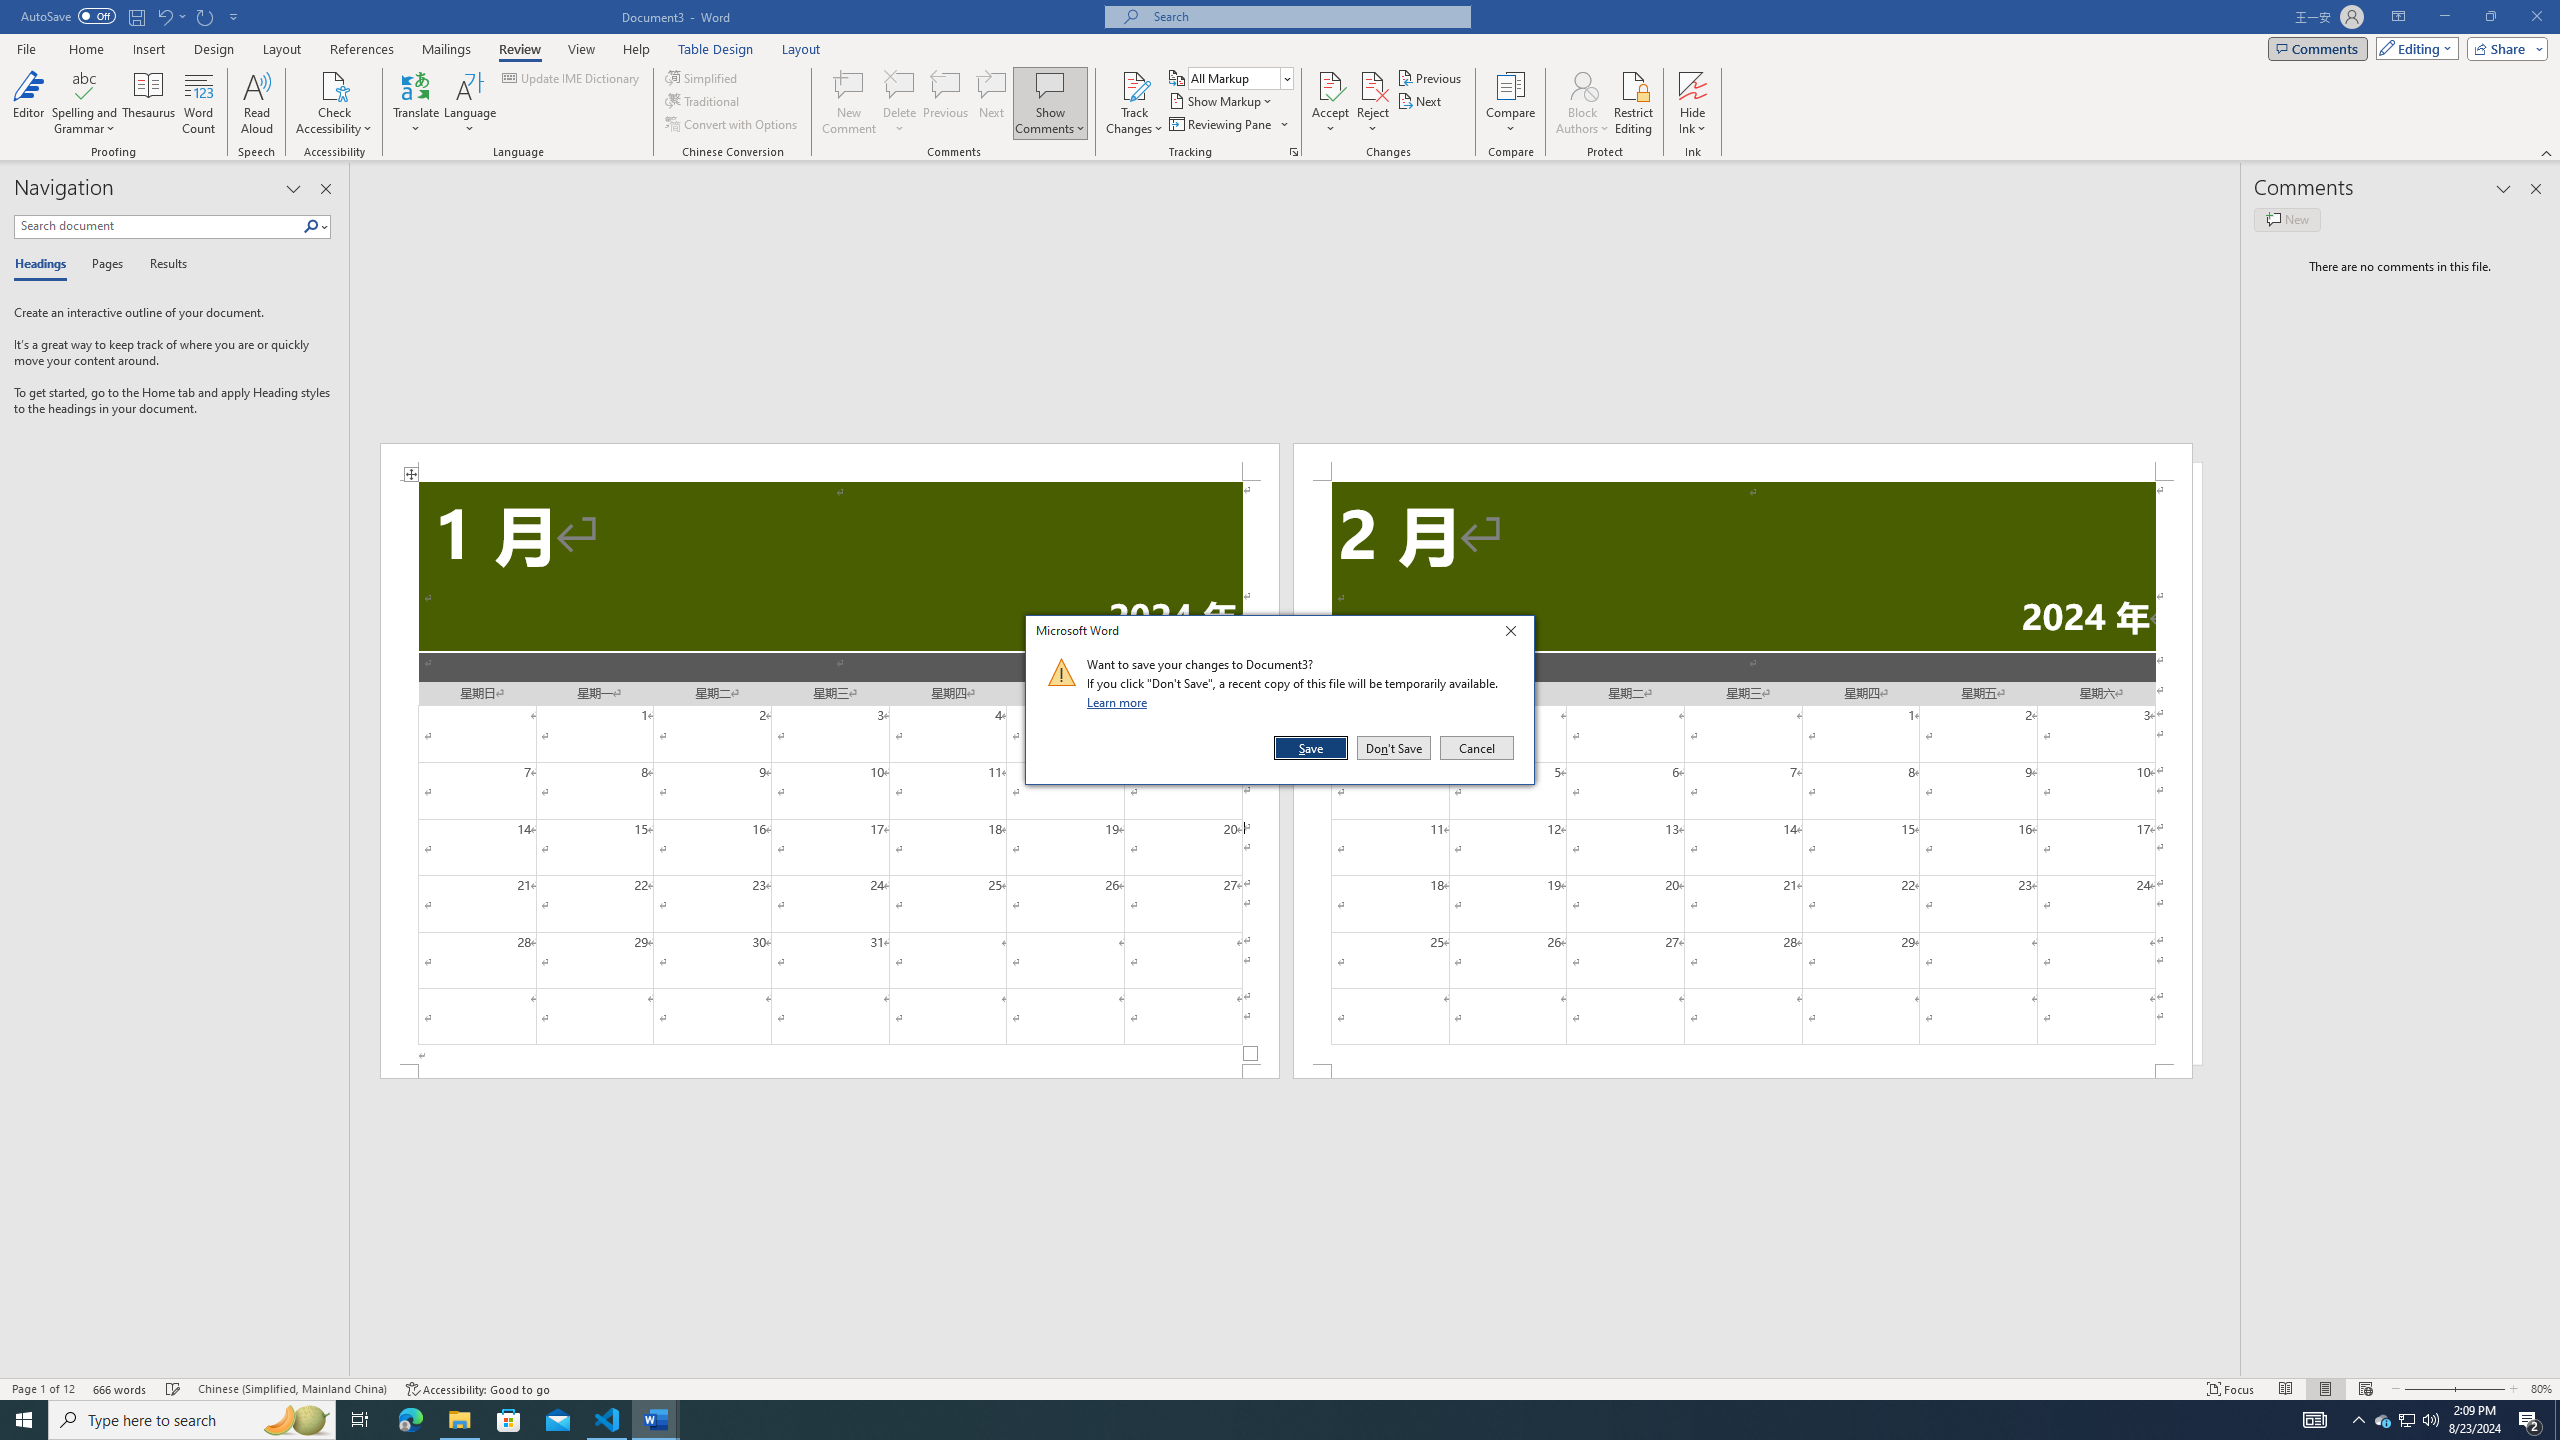 The image size is (2560, 1440). What do you see at coordinates (2430, 1420) in the screenshot?
I see `Hide Ink` at bounding box center [2430, 1420].